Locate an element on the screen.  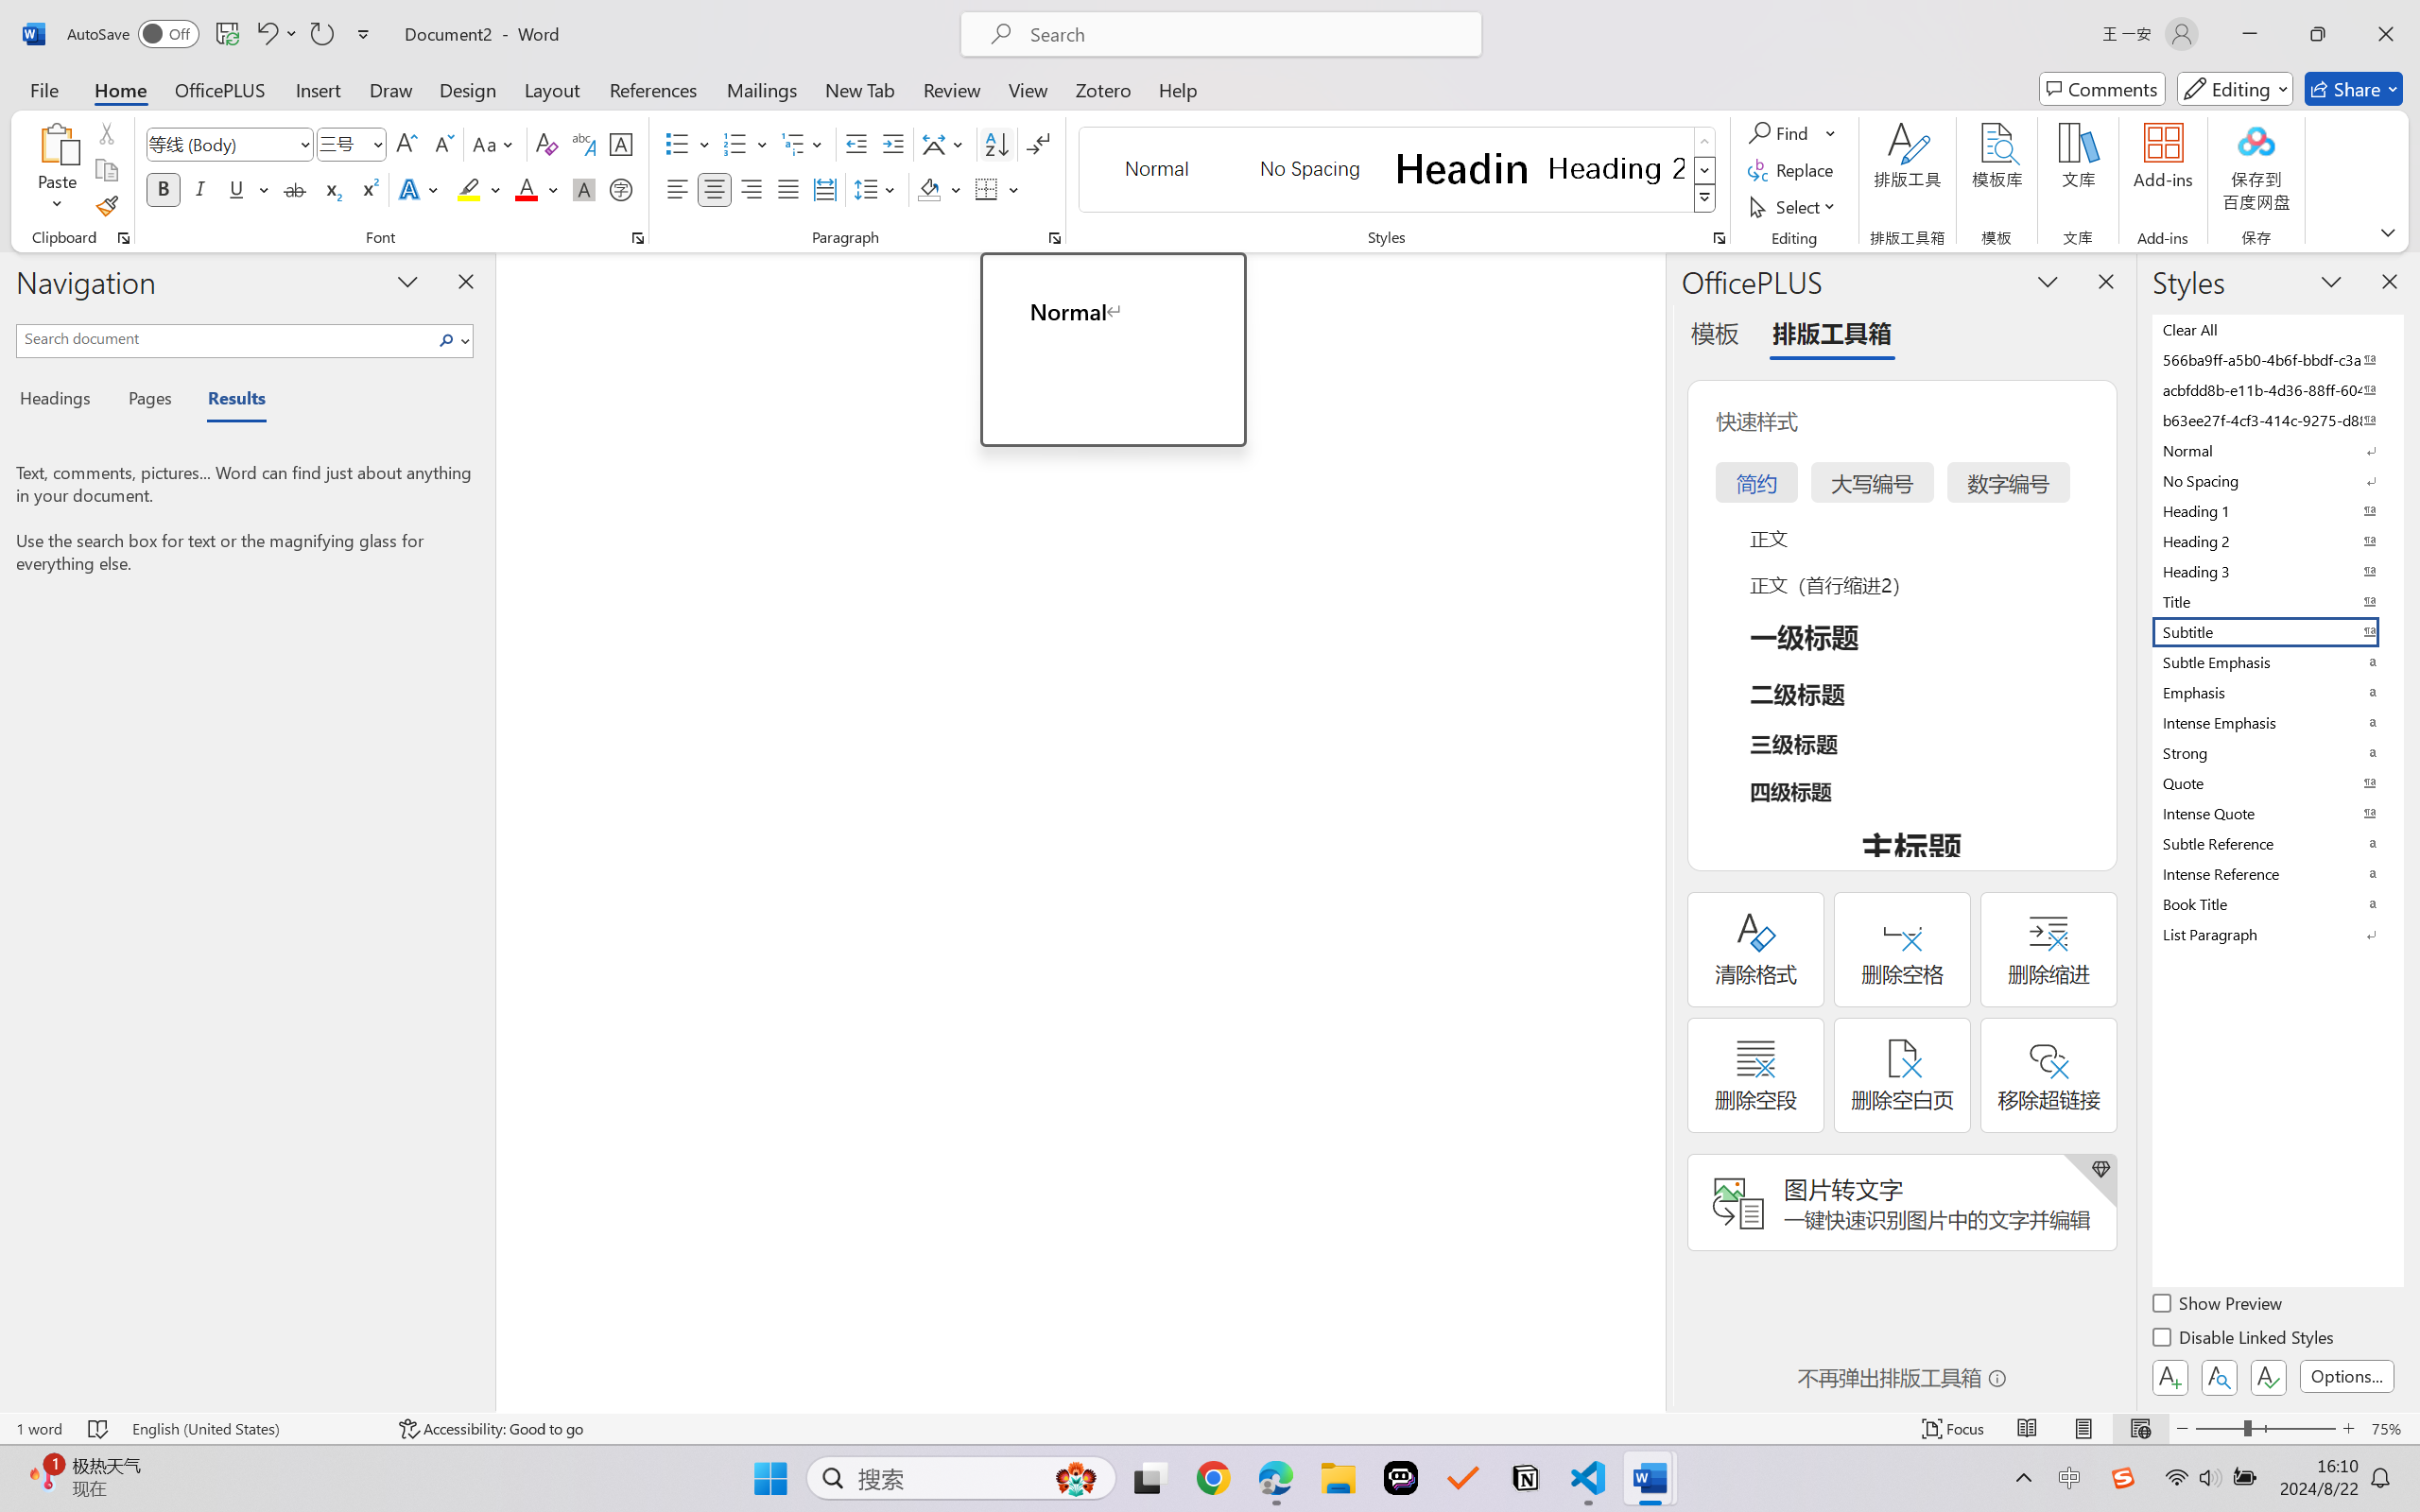
AutomationID: QuickStylesGallery is located at coordinates (1399, 170).